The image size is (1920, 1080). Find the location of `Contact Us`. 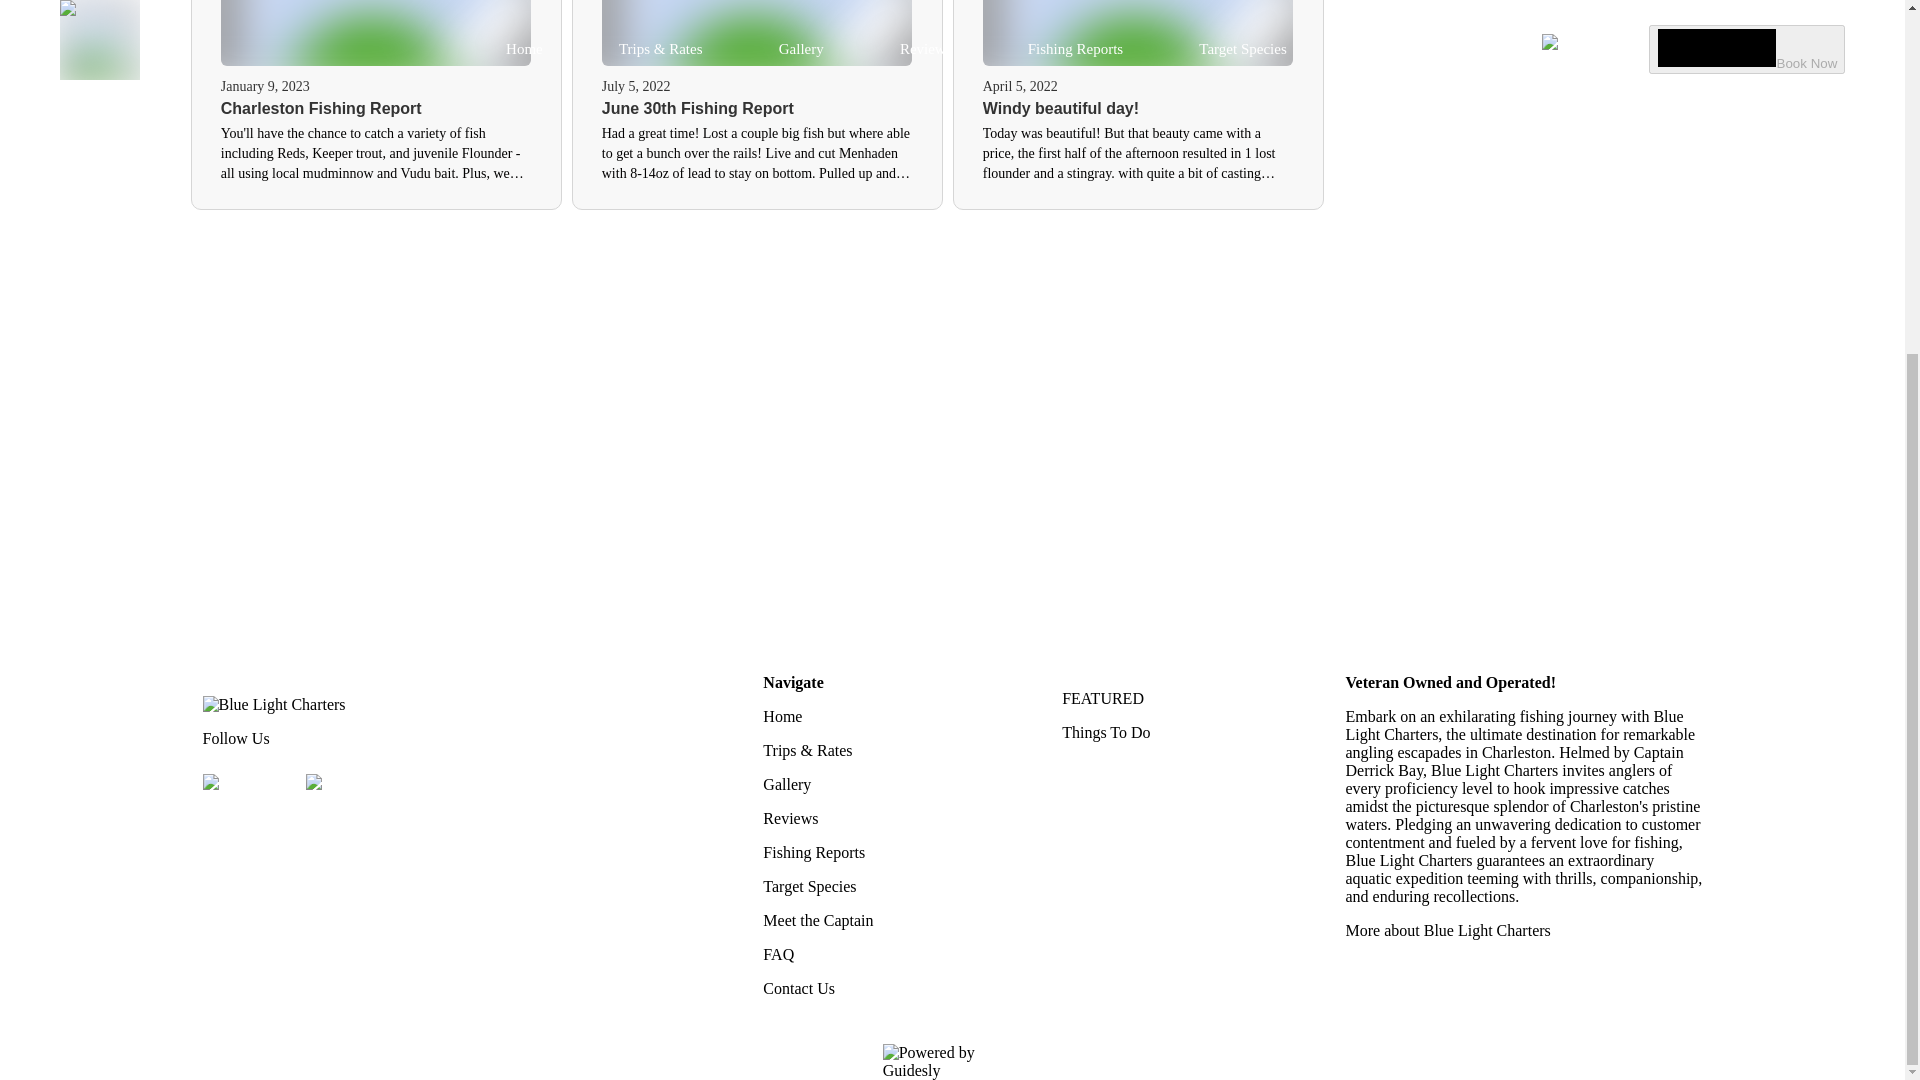

Contact Us is located at coordinates (886, 988).